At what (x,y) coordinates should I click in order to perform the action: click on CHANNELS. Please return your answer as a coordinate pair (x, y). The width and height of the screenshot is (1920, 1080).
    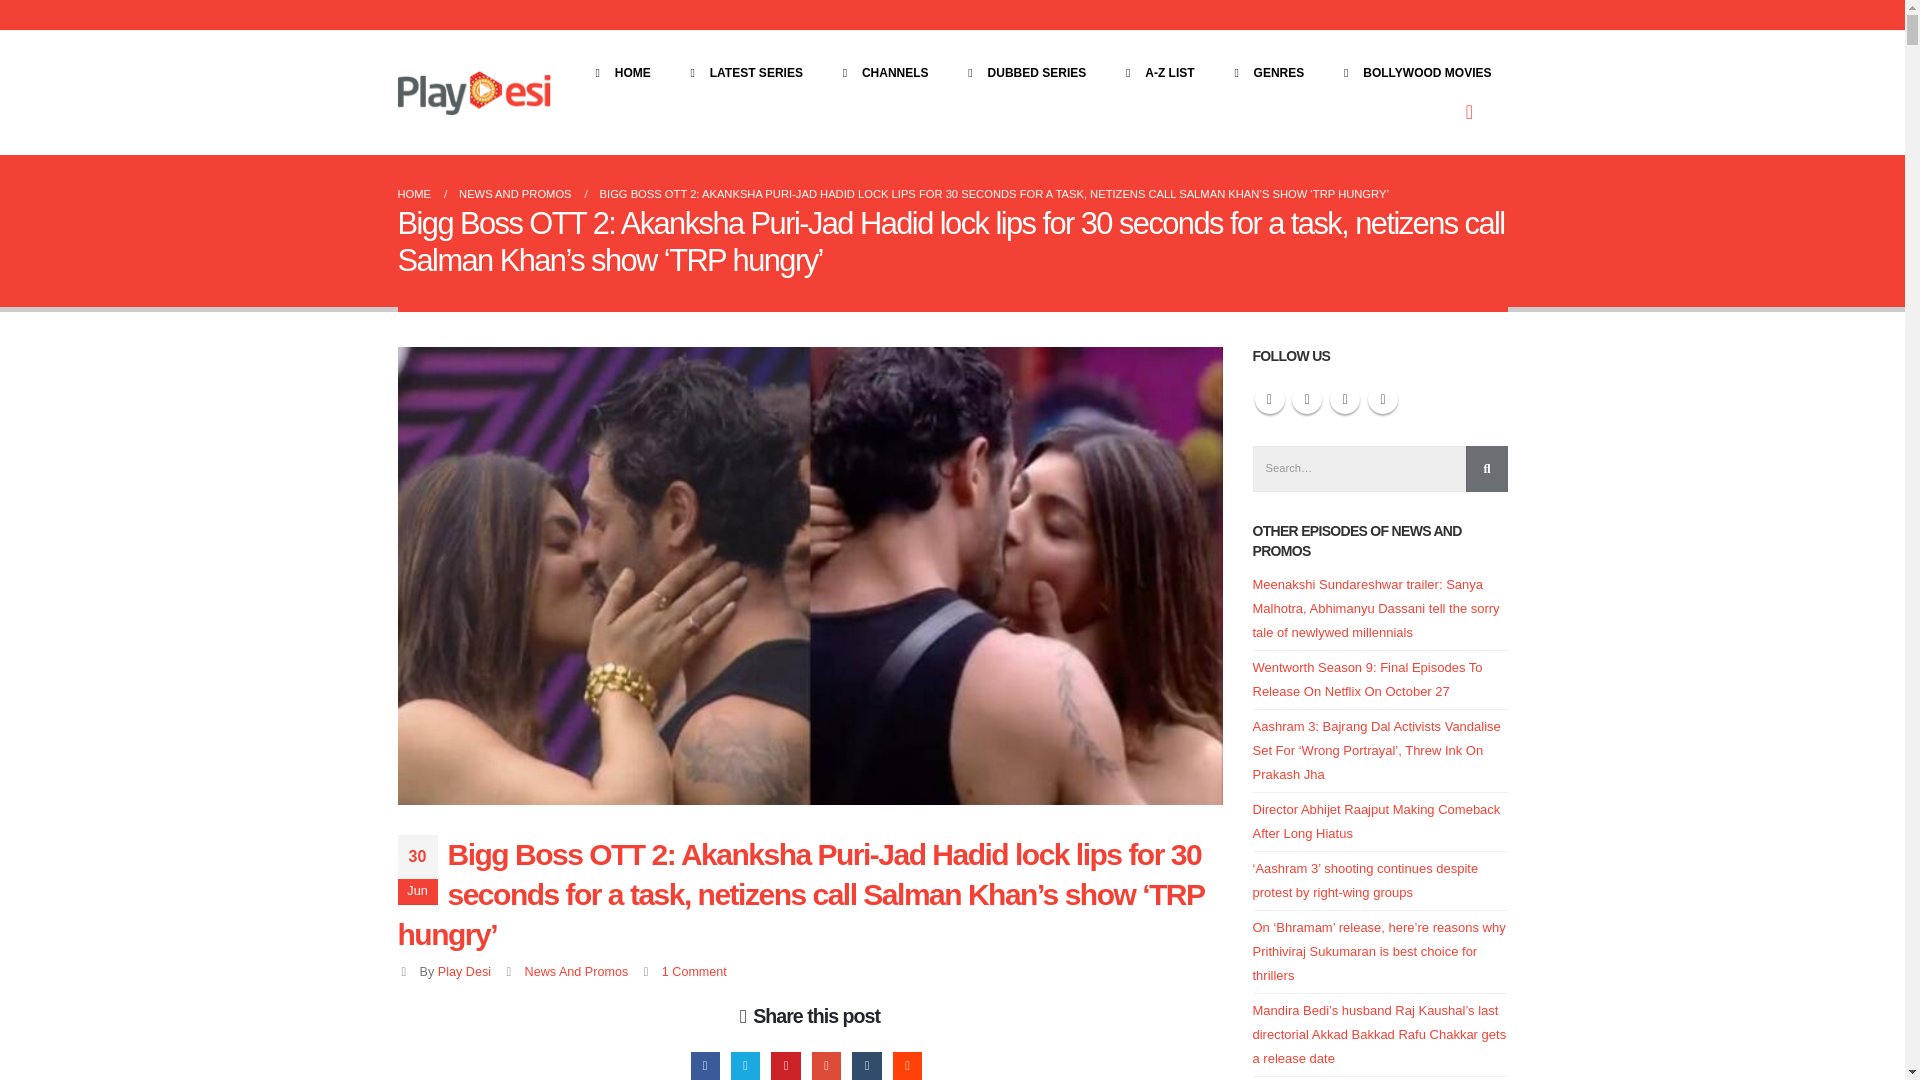
    Looking at the image, I should click on (882, 72).